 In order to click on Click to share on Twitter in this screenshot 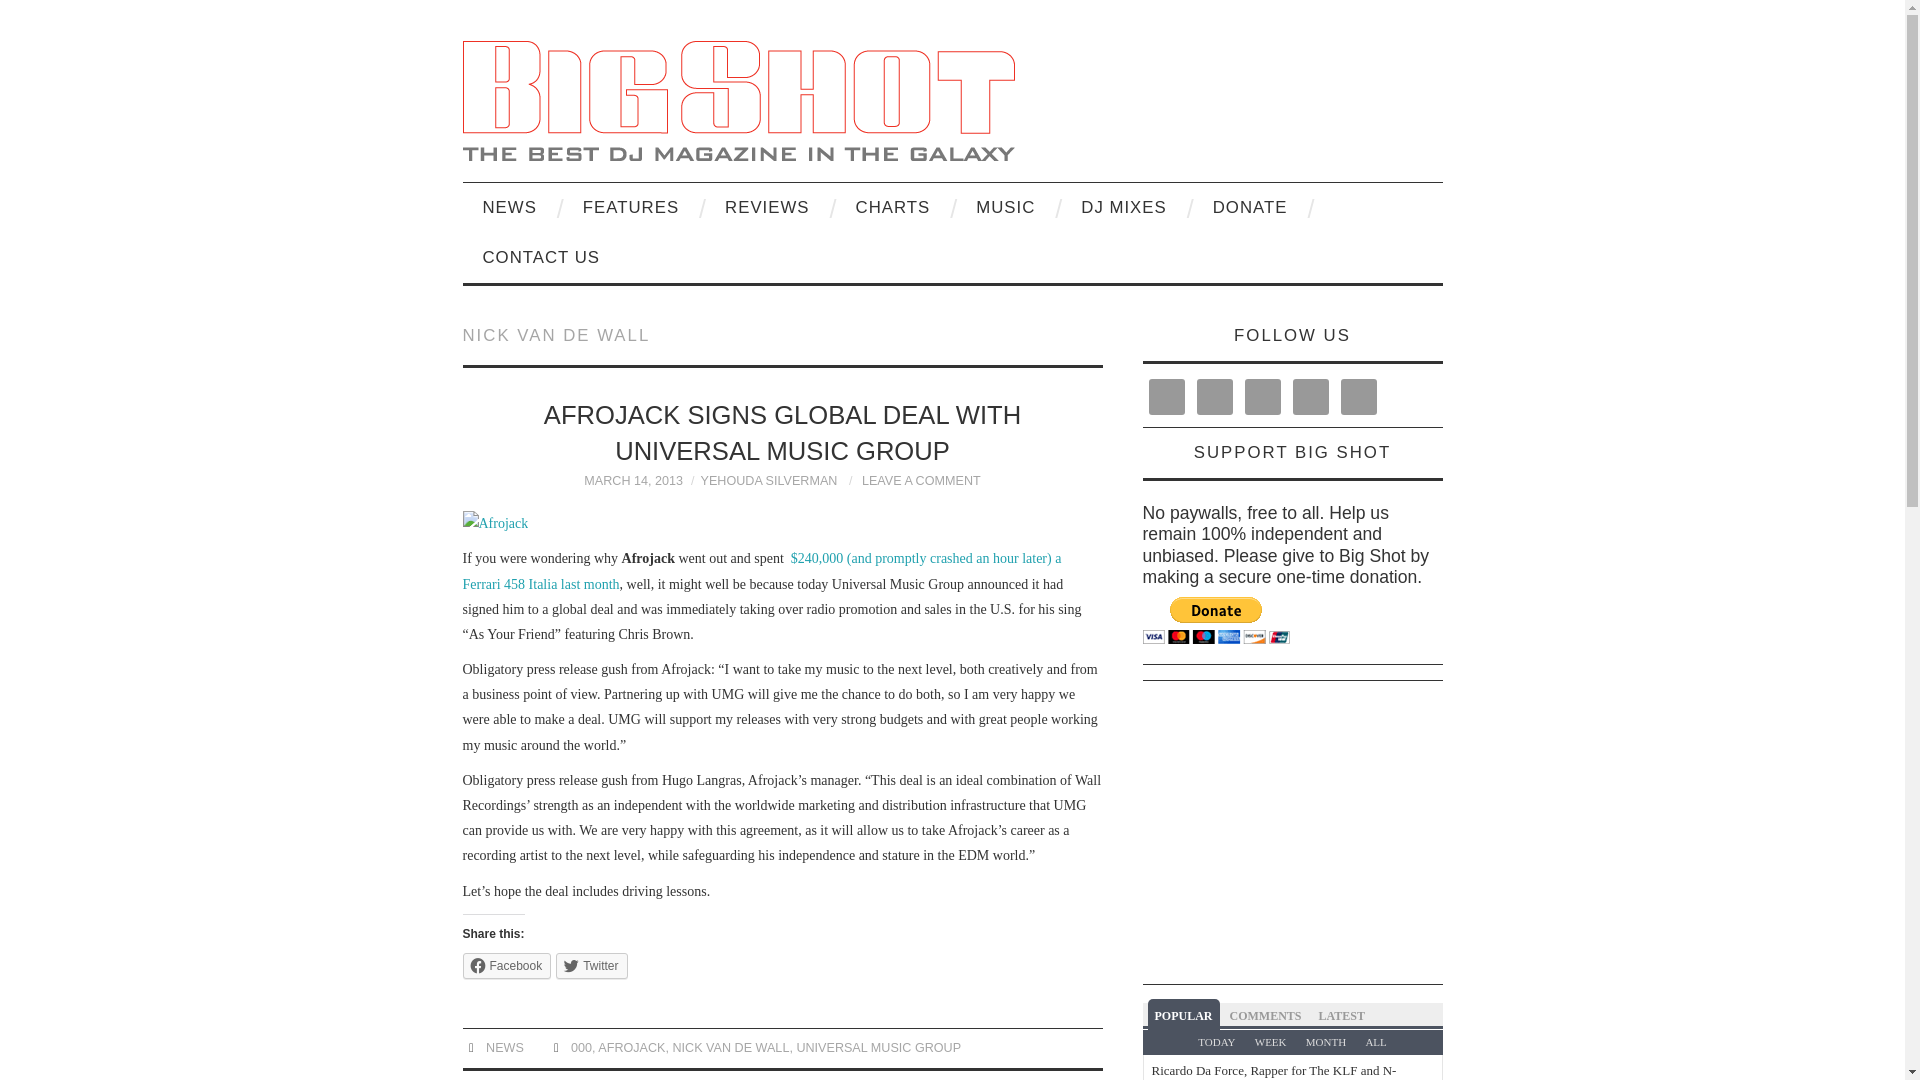, I will do `click(592, 965)`.